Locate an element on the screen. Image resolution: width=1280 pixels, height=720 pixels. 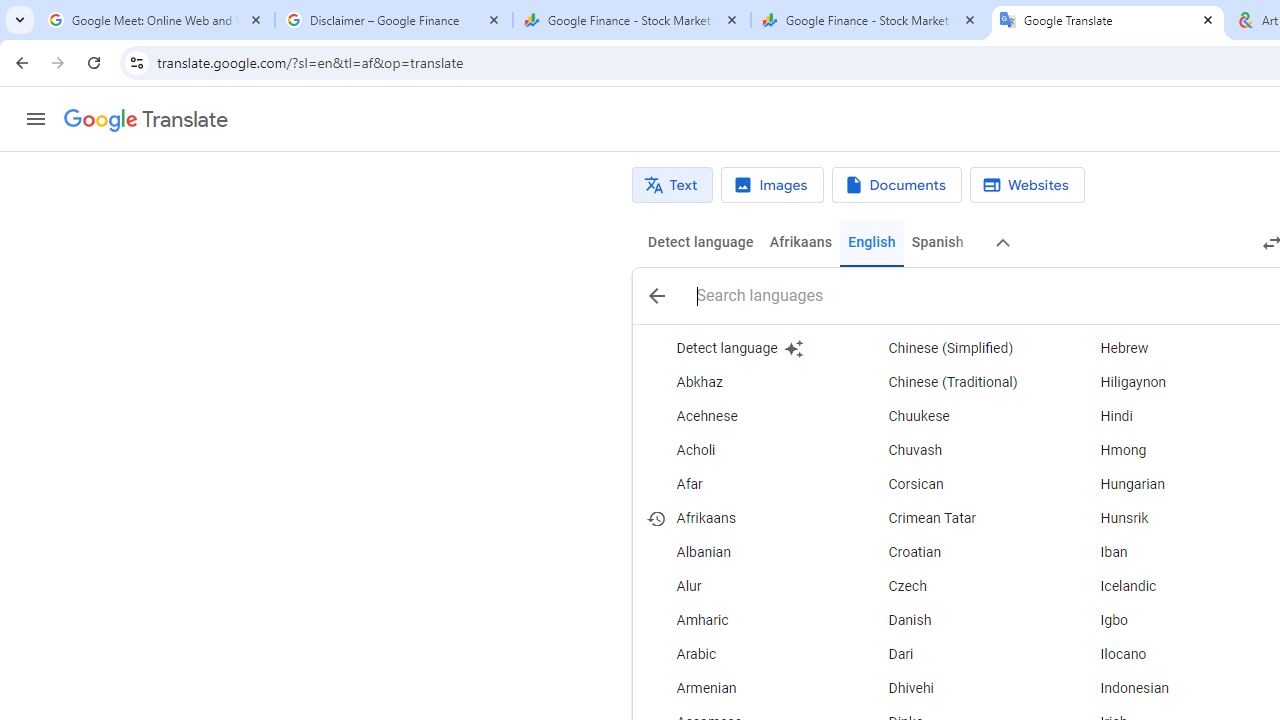
Hindi is located at coordinates (1168, 416).